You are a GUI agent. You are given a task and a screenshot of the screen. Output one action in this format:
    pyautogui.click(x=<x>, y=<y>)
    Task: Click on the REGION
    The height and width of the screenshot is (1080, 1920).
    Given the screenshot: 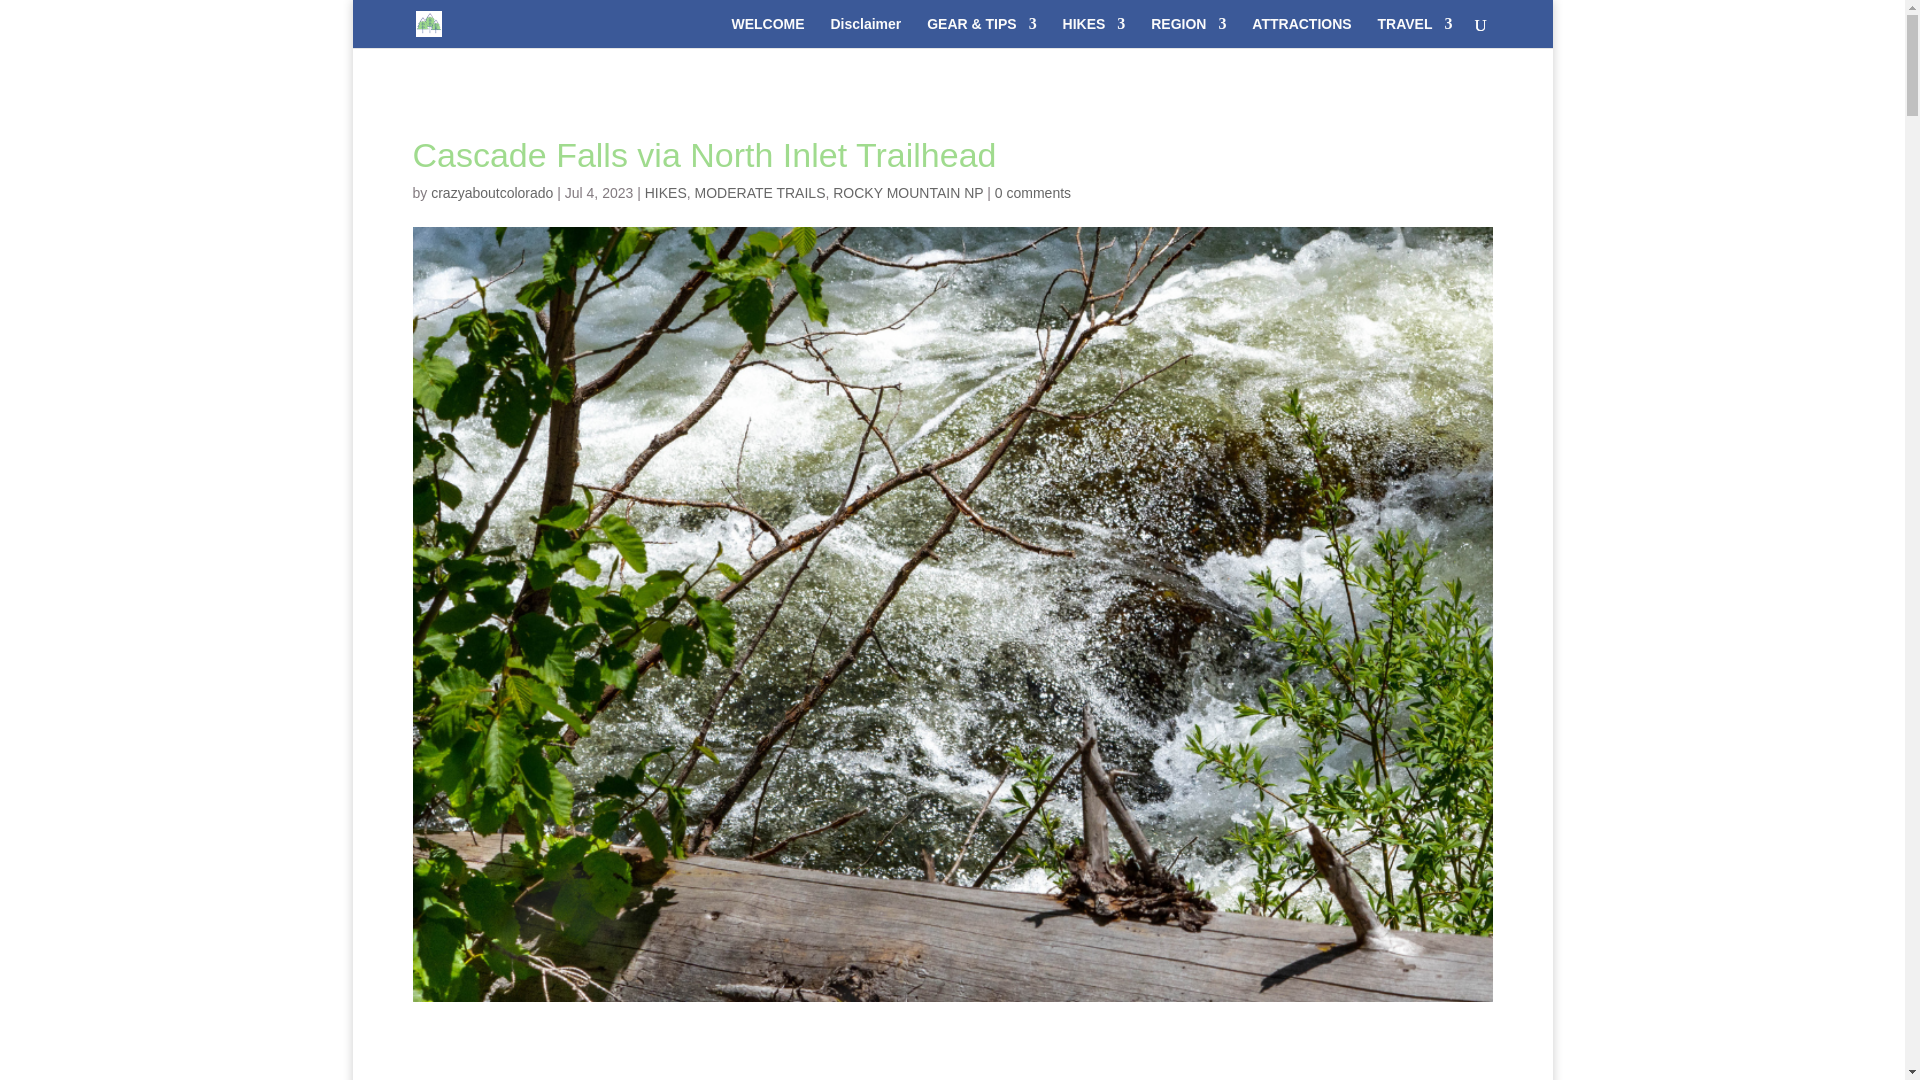 What is the action you would take?
    pyautogui.click(x=1188, y=32)
    